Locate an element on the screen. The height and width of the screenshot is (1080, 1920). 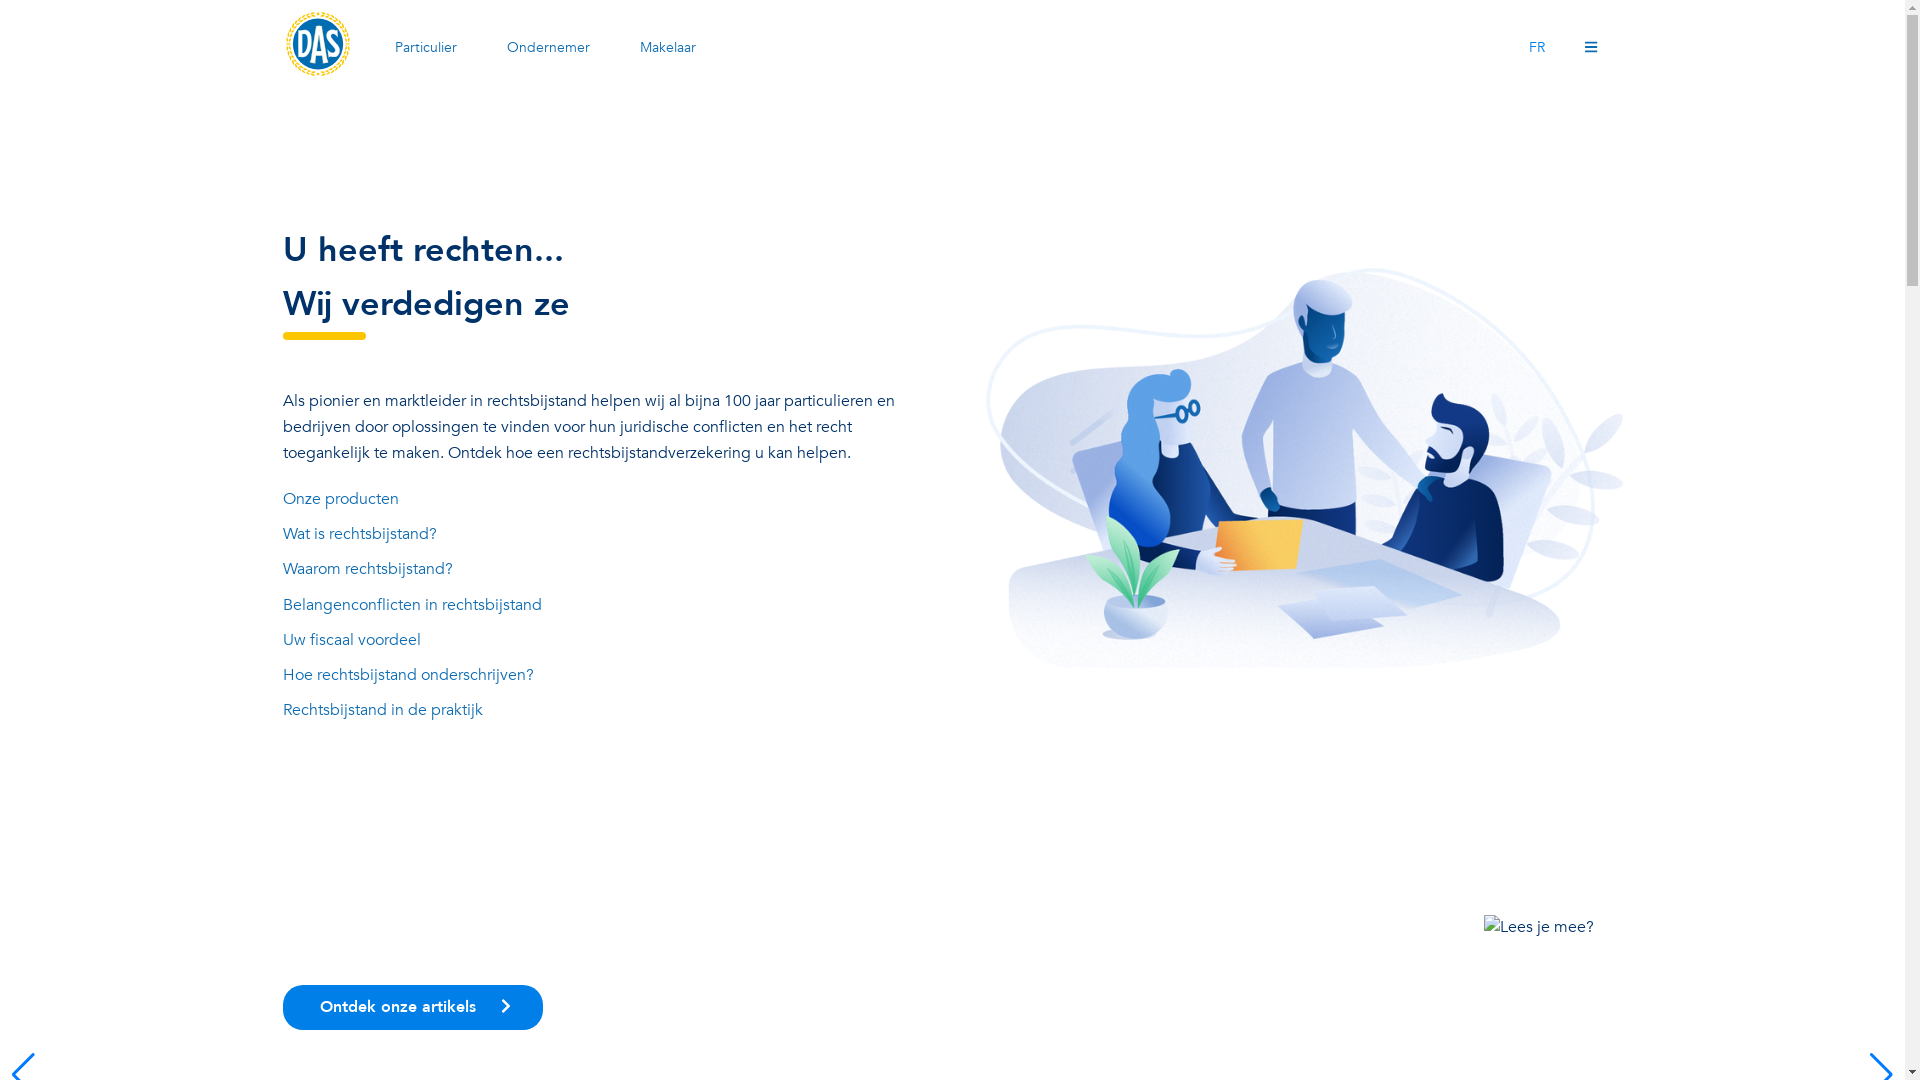
Wat is rechtsbijstand? is located at coordinates (600, 535).